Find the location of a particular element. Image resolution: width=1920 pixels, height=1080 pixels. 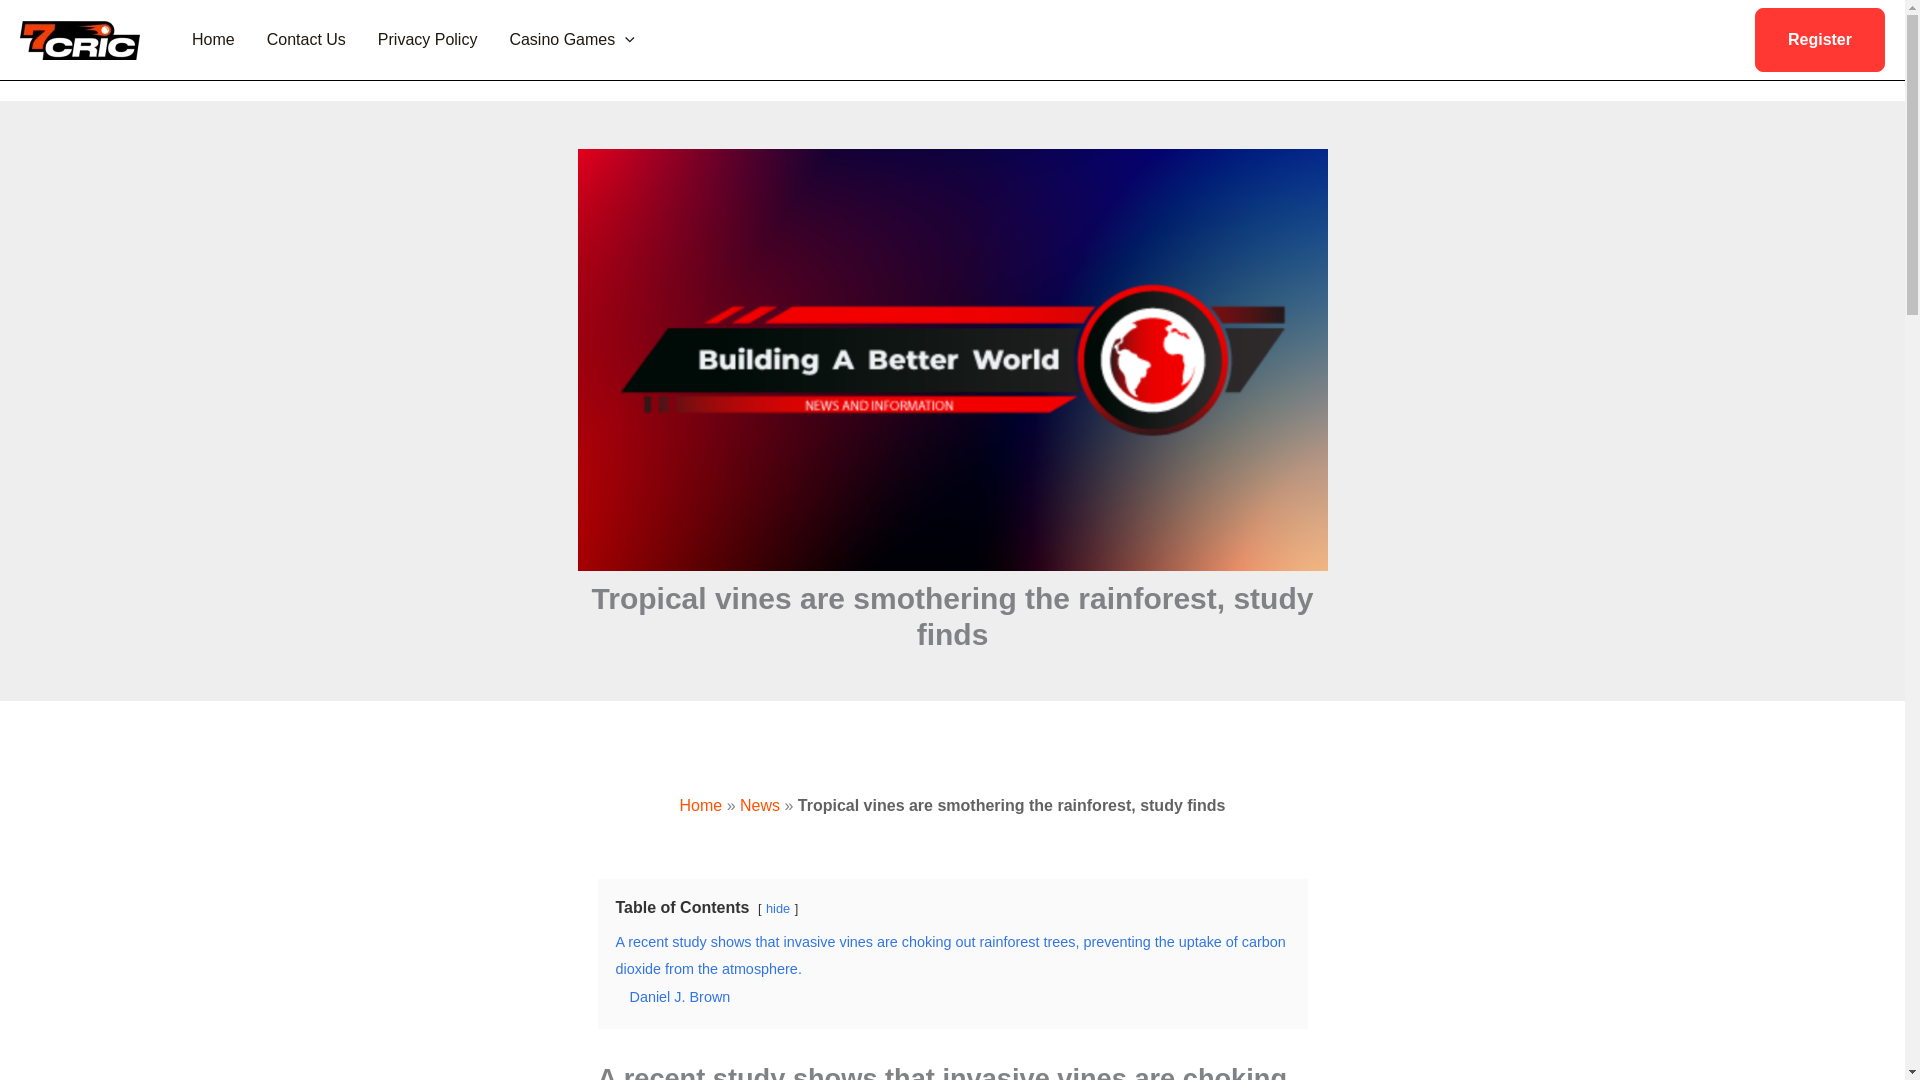

hide is located at coordinates (778, 908).